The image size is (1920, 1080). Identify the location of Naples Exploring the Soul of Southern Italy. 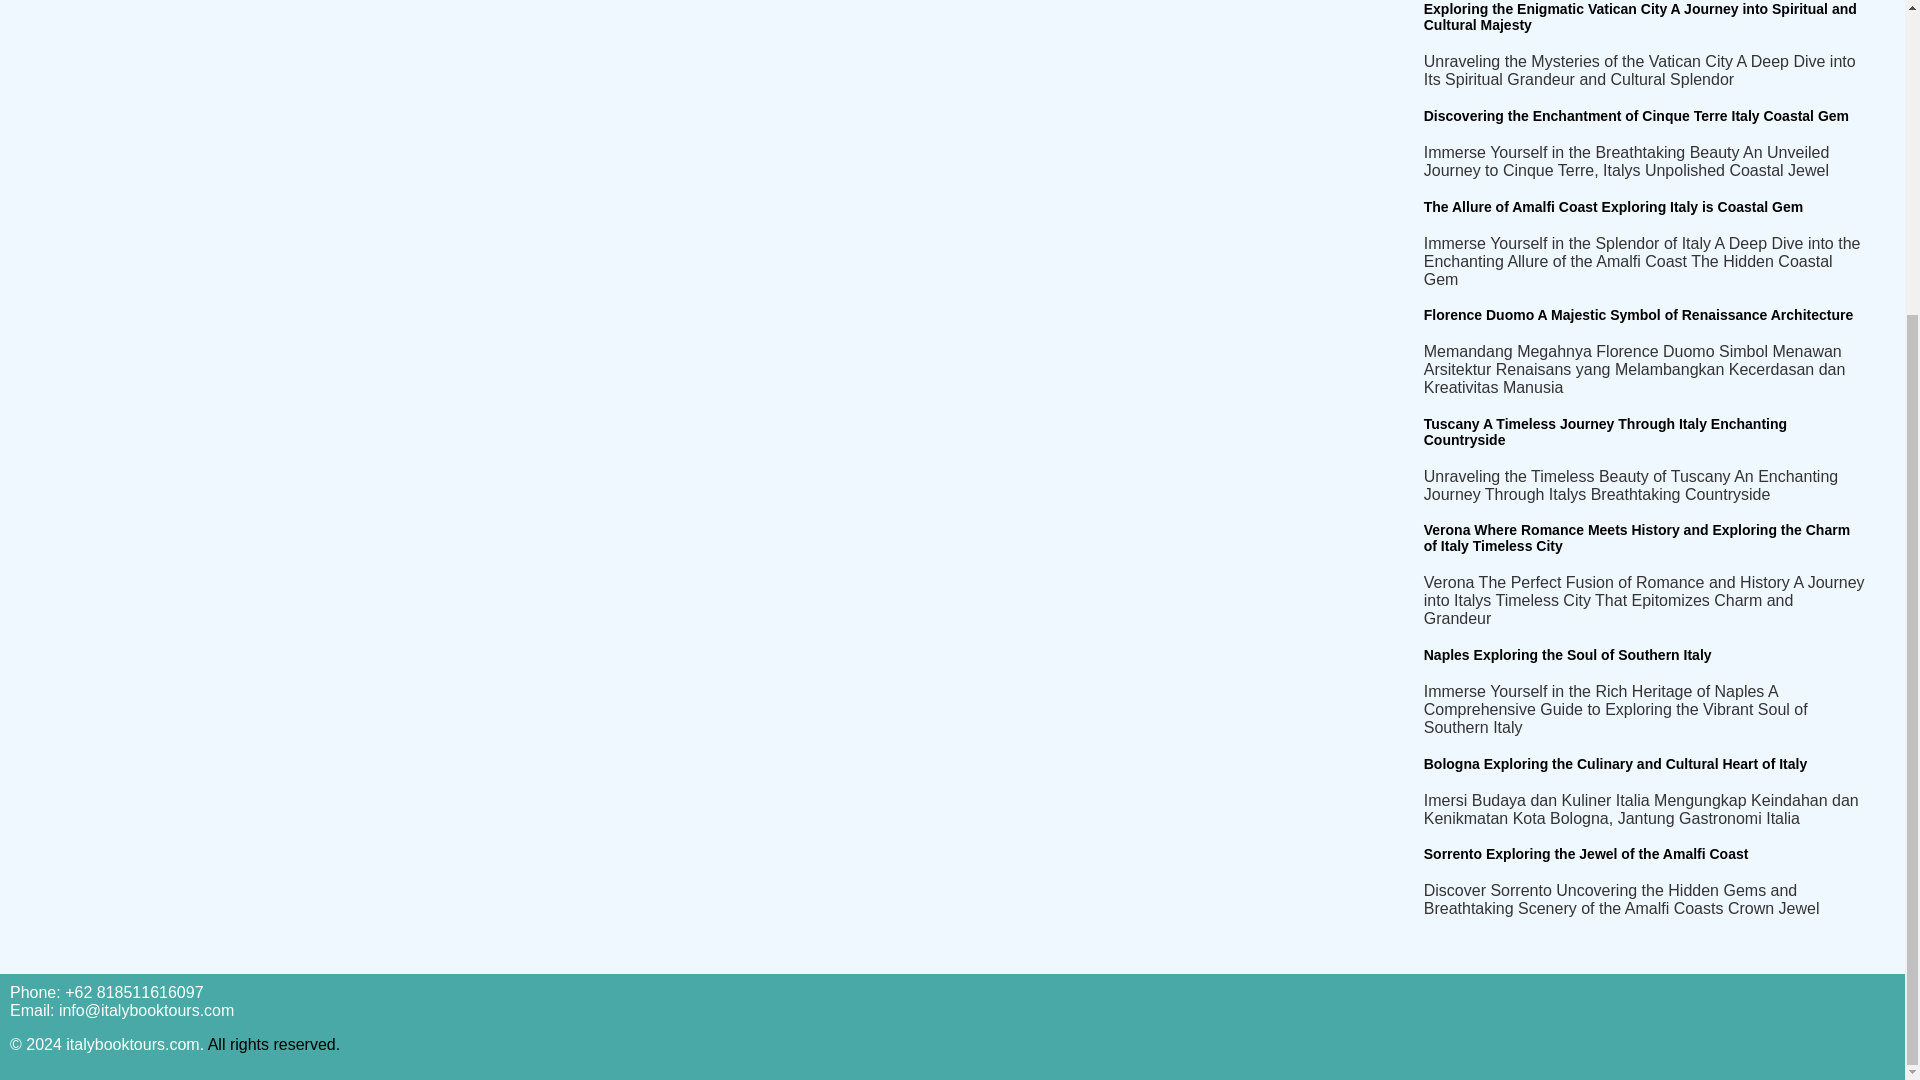
(1568, 654).